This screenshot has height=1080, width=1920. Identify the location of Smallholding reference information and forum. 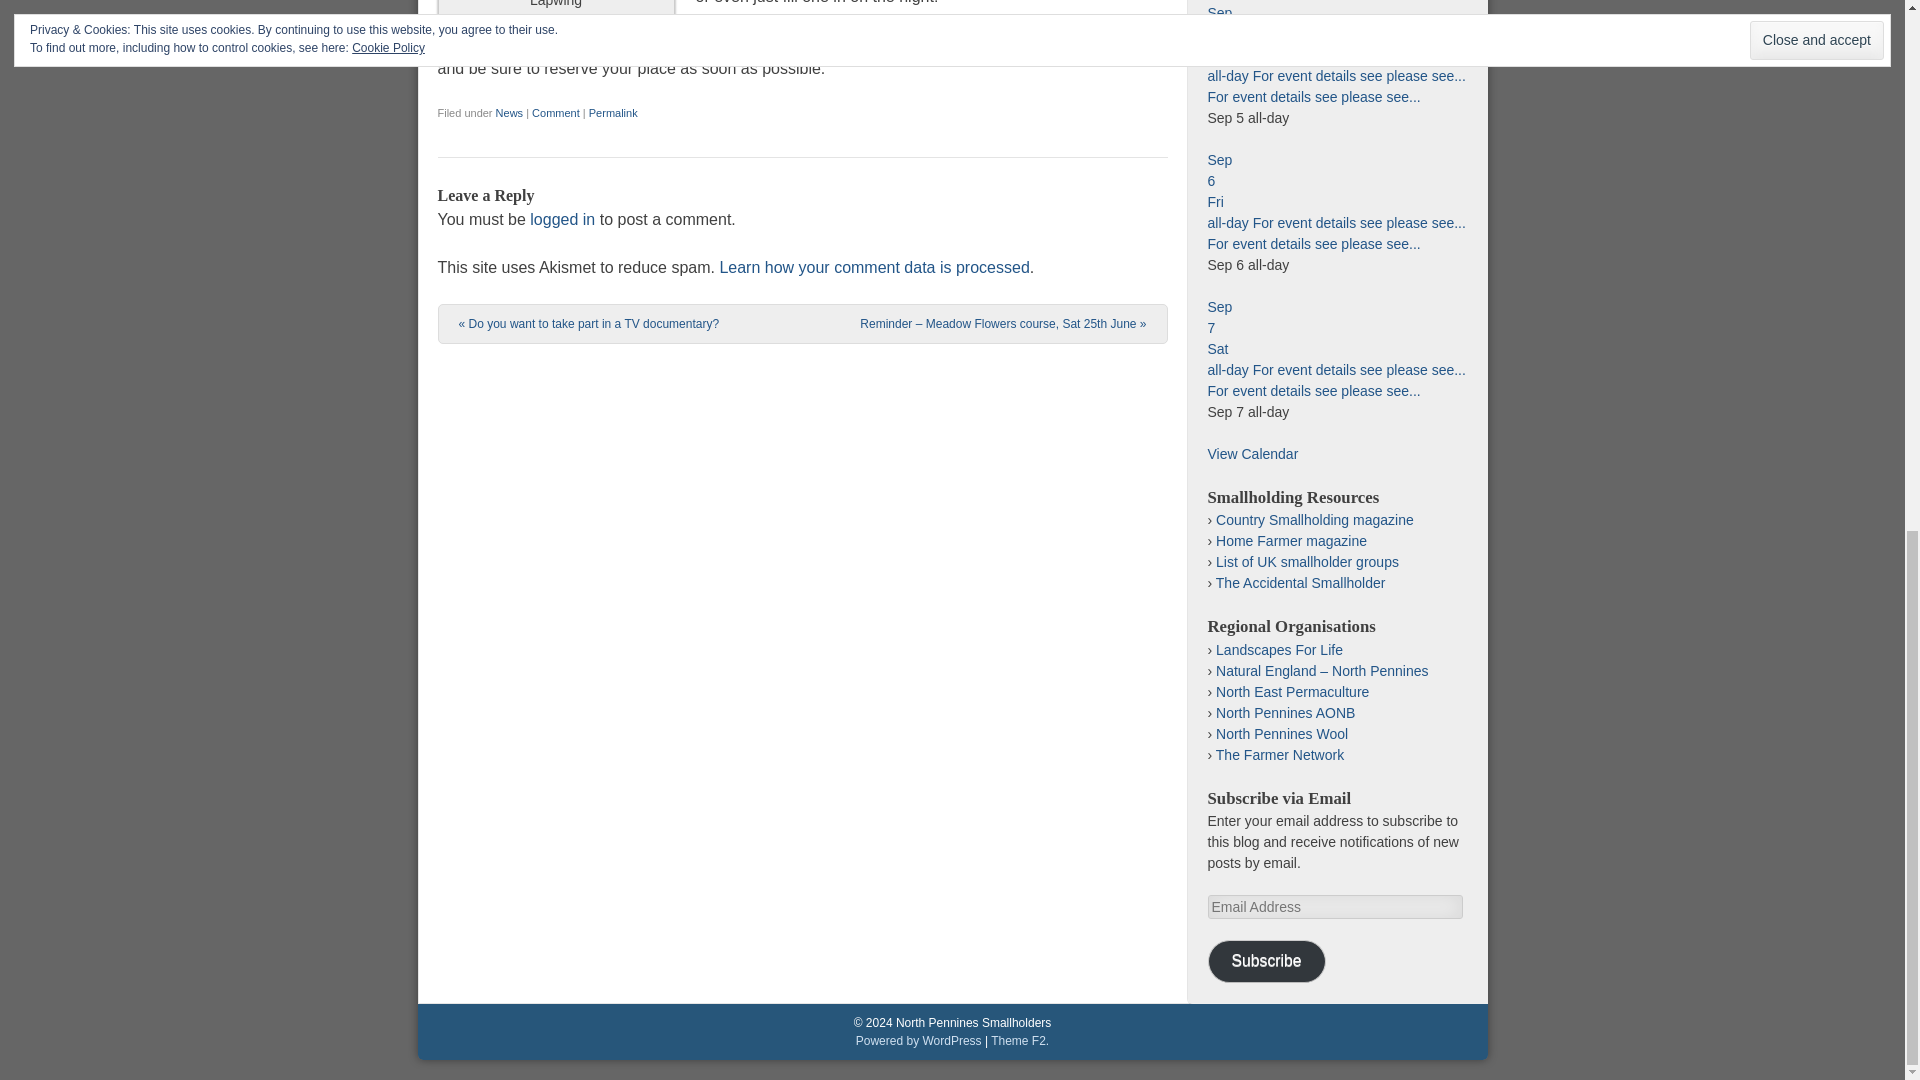
(1300, 582).